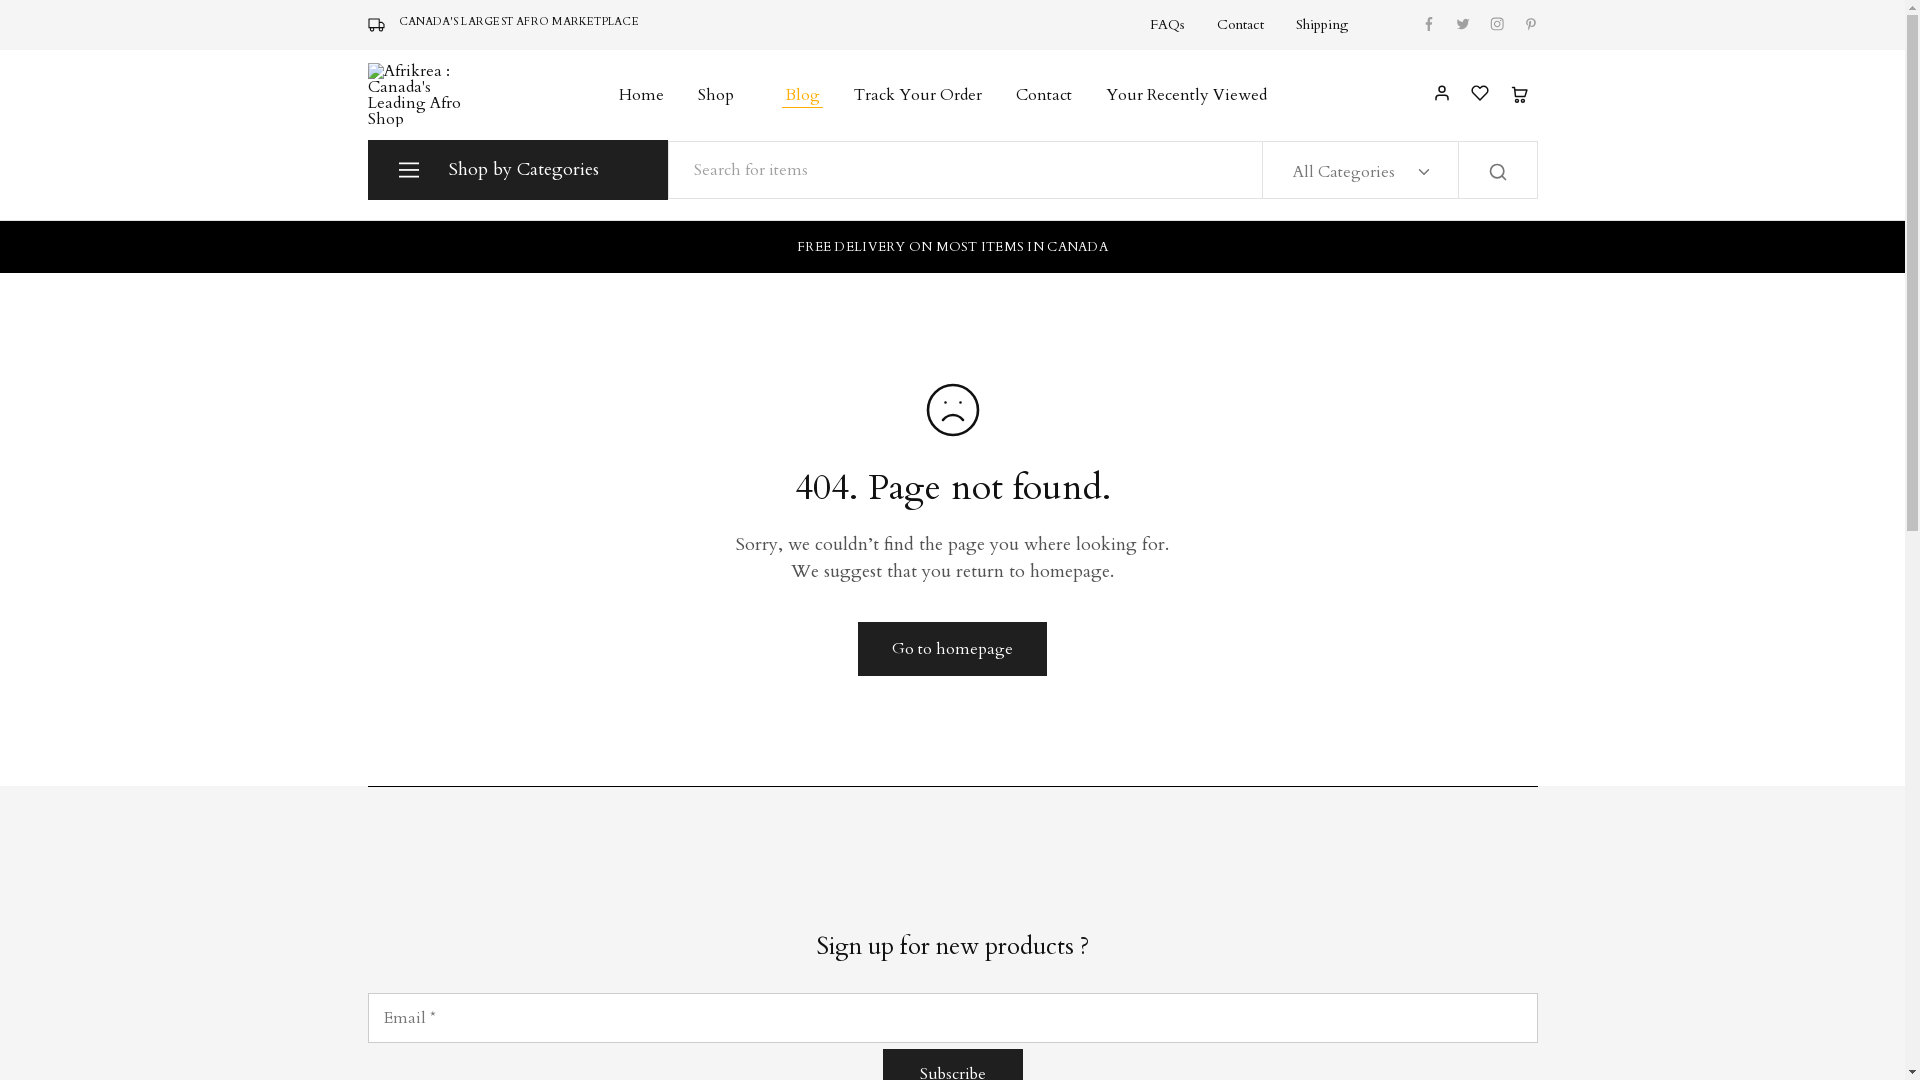 This screenshot has width=1920, height=1080. What do you see at coordinates (1186, 95) in the screenshot?
I see `Your Recently Viewed` at bounding box center [1186, 95].